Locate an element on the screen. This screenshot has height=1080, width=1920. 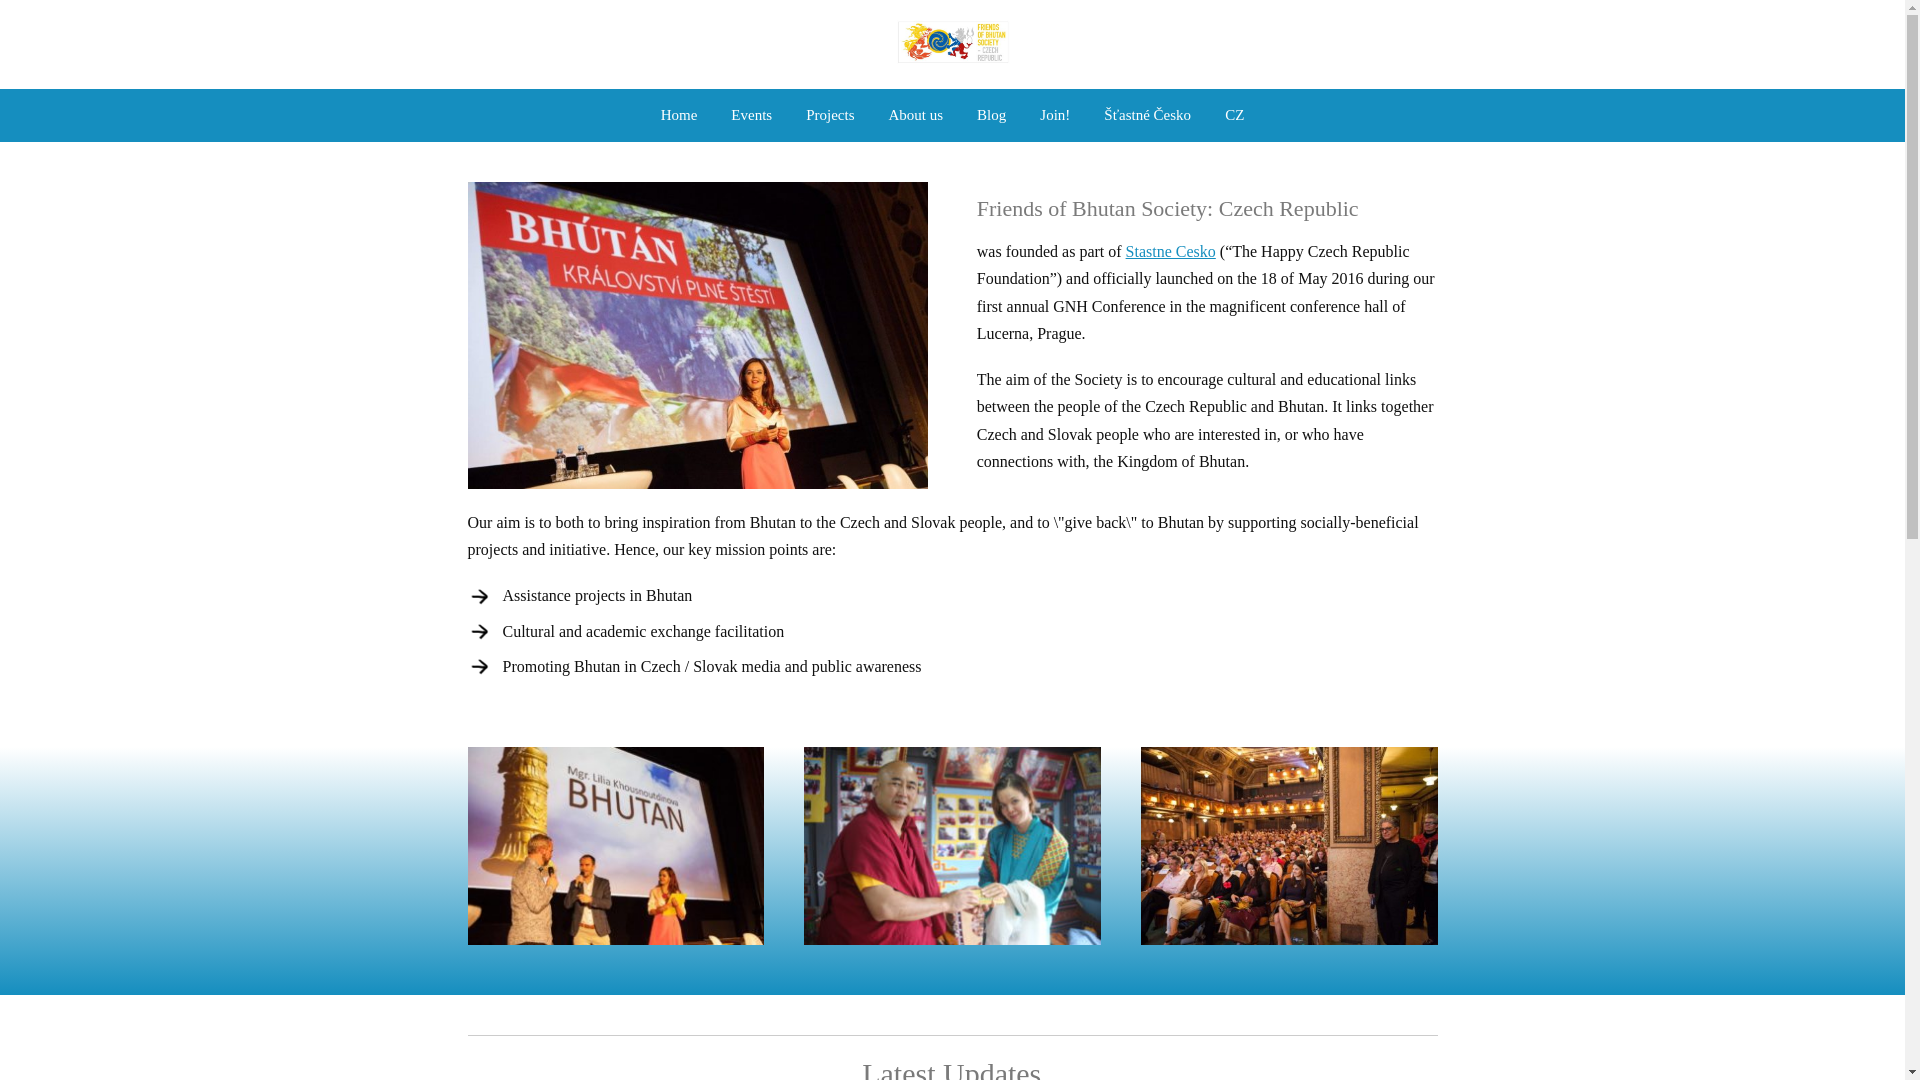
Stastne Cesko is located at coordinates (1170, 252).